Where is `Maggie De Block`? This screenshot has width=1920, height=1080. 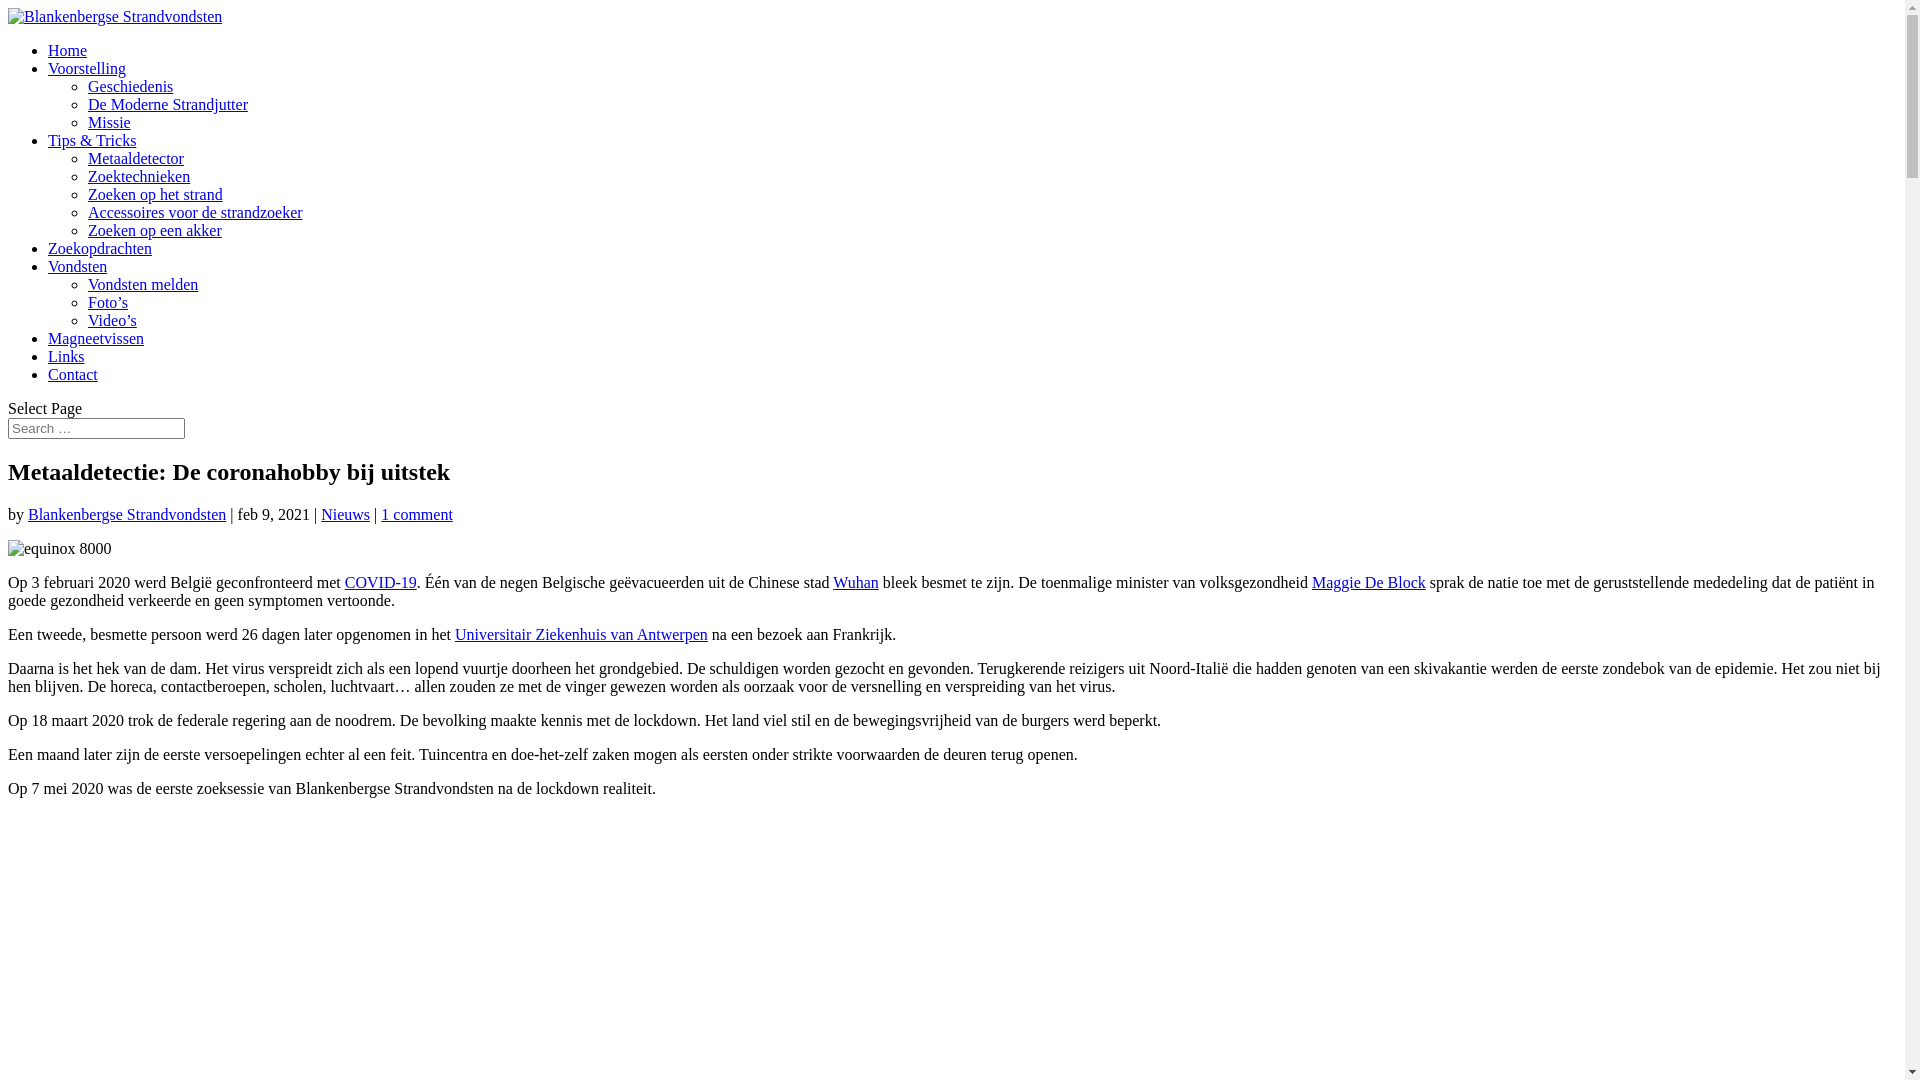 Maggie De Block is located at coordinates (1369, 582).